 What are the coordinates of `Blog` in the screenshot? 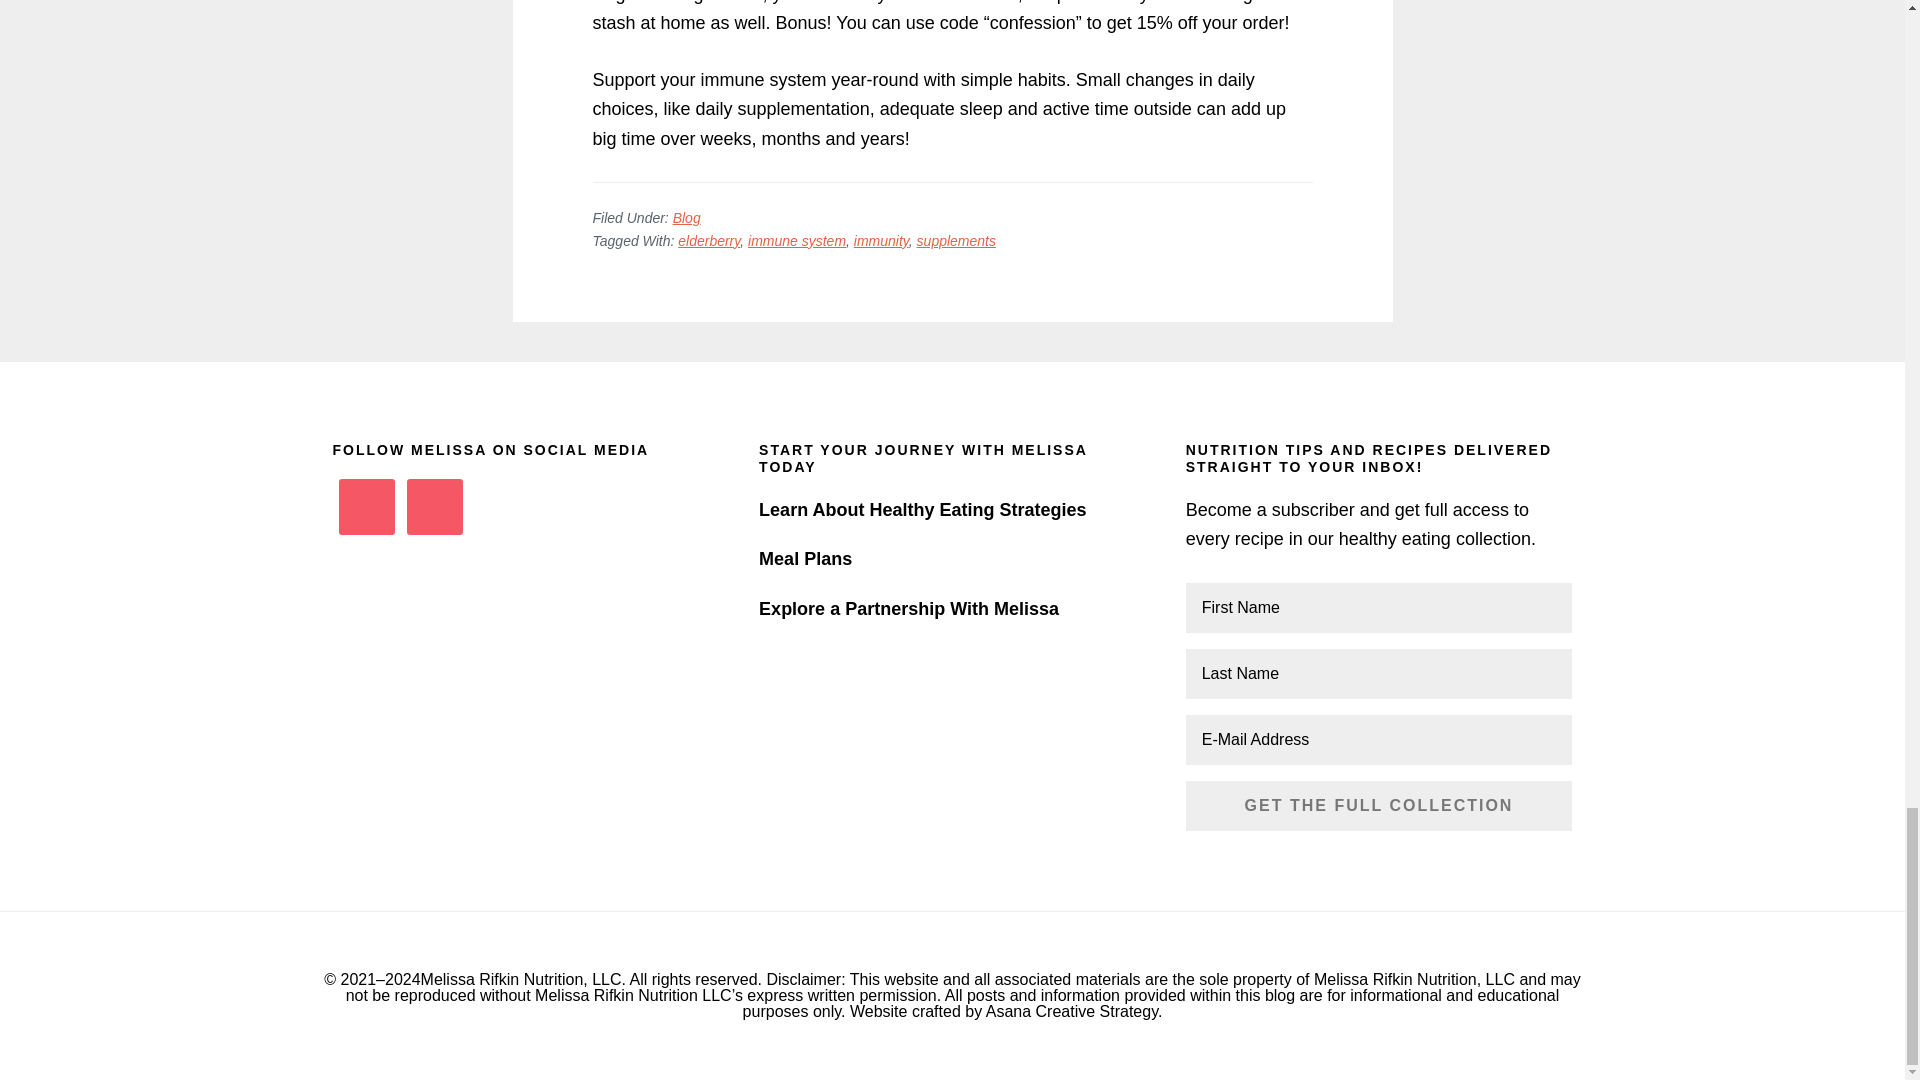 It's located at (686, 217).